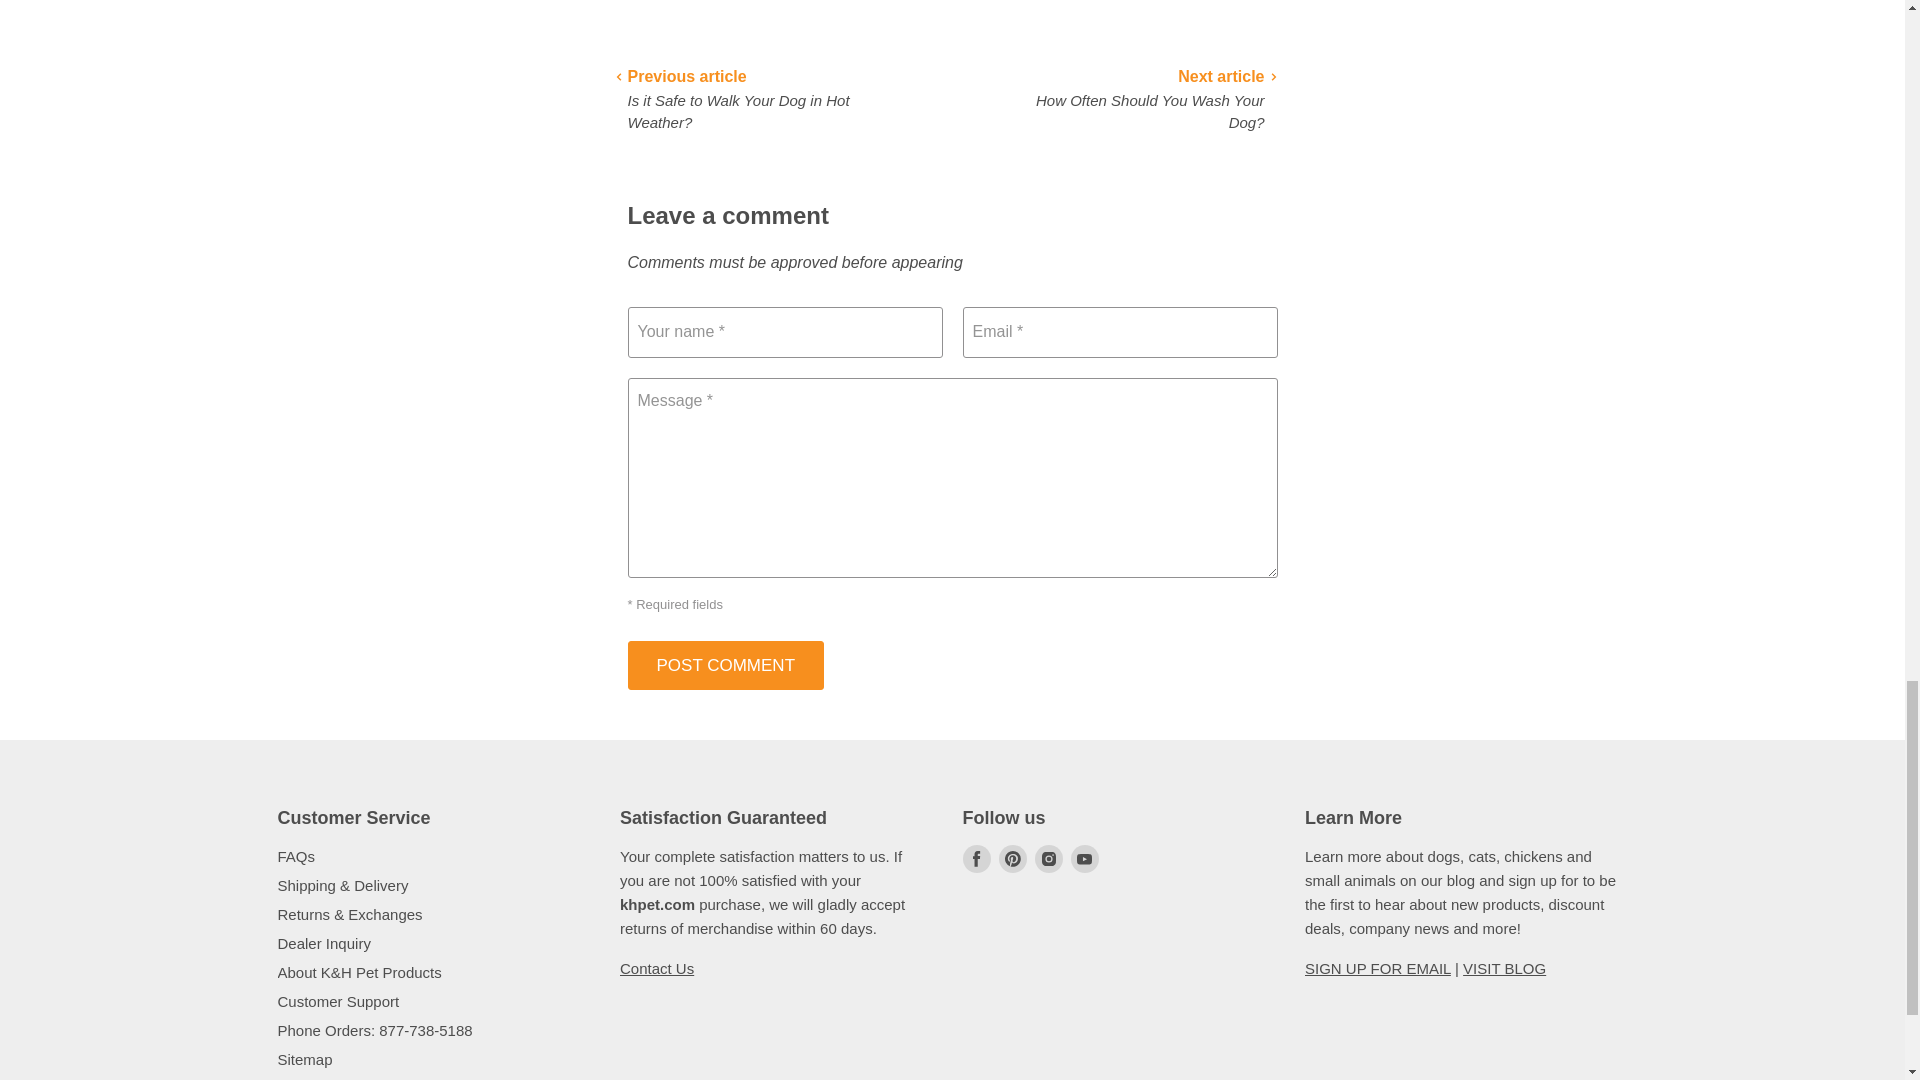 The width and height of the screenshot is (1920, 1080). Describe the element at coordinates (656, 968) in the screenshot. I see `Contact Us` at that location.